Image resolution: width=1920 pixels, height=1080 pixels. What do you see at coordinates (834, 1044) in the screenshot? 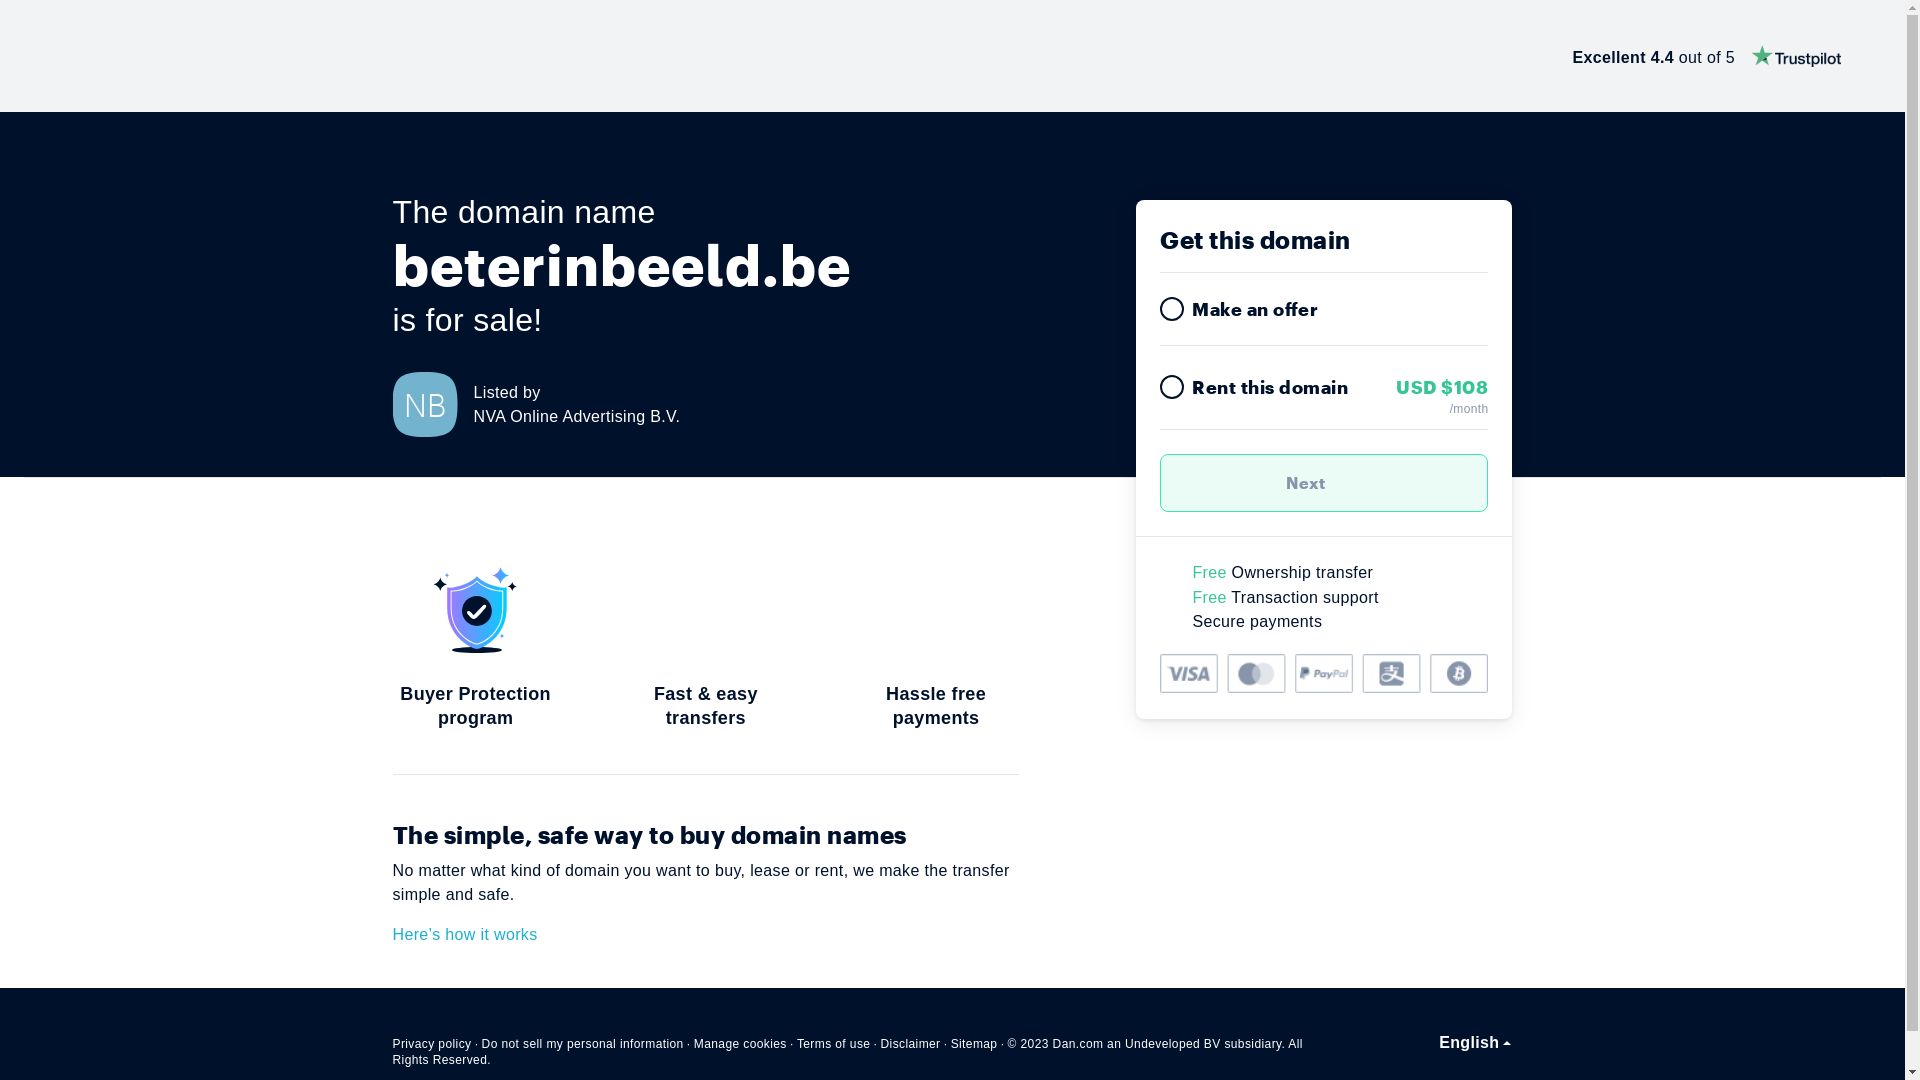
I see `Terms of use` at bounding box center [834, 1044].